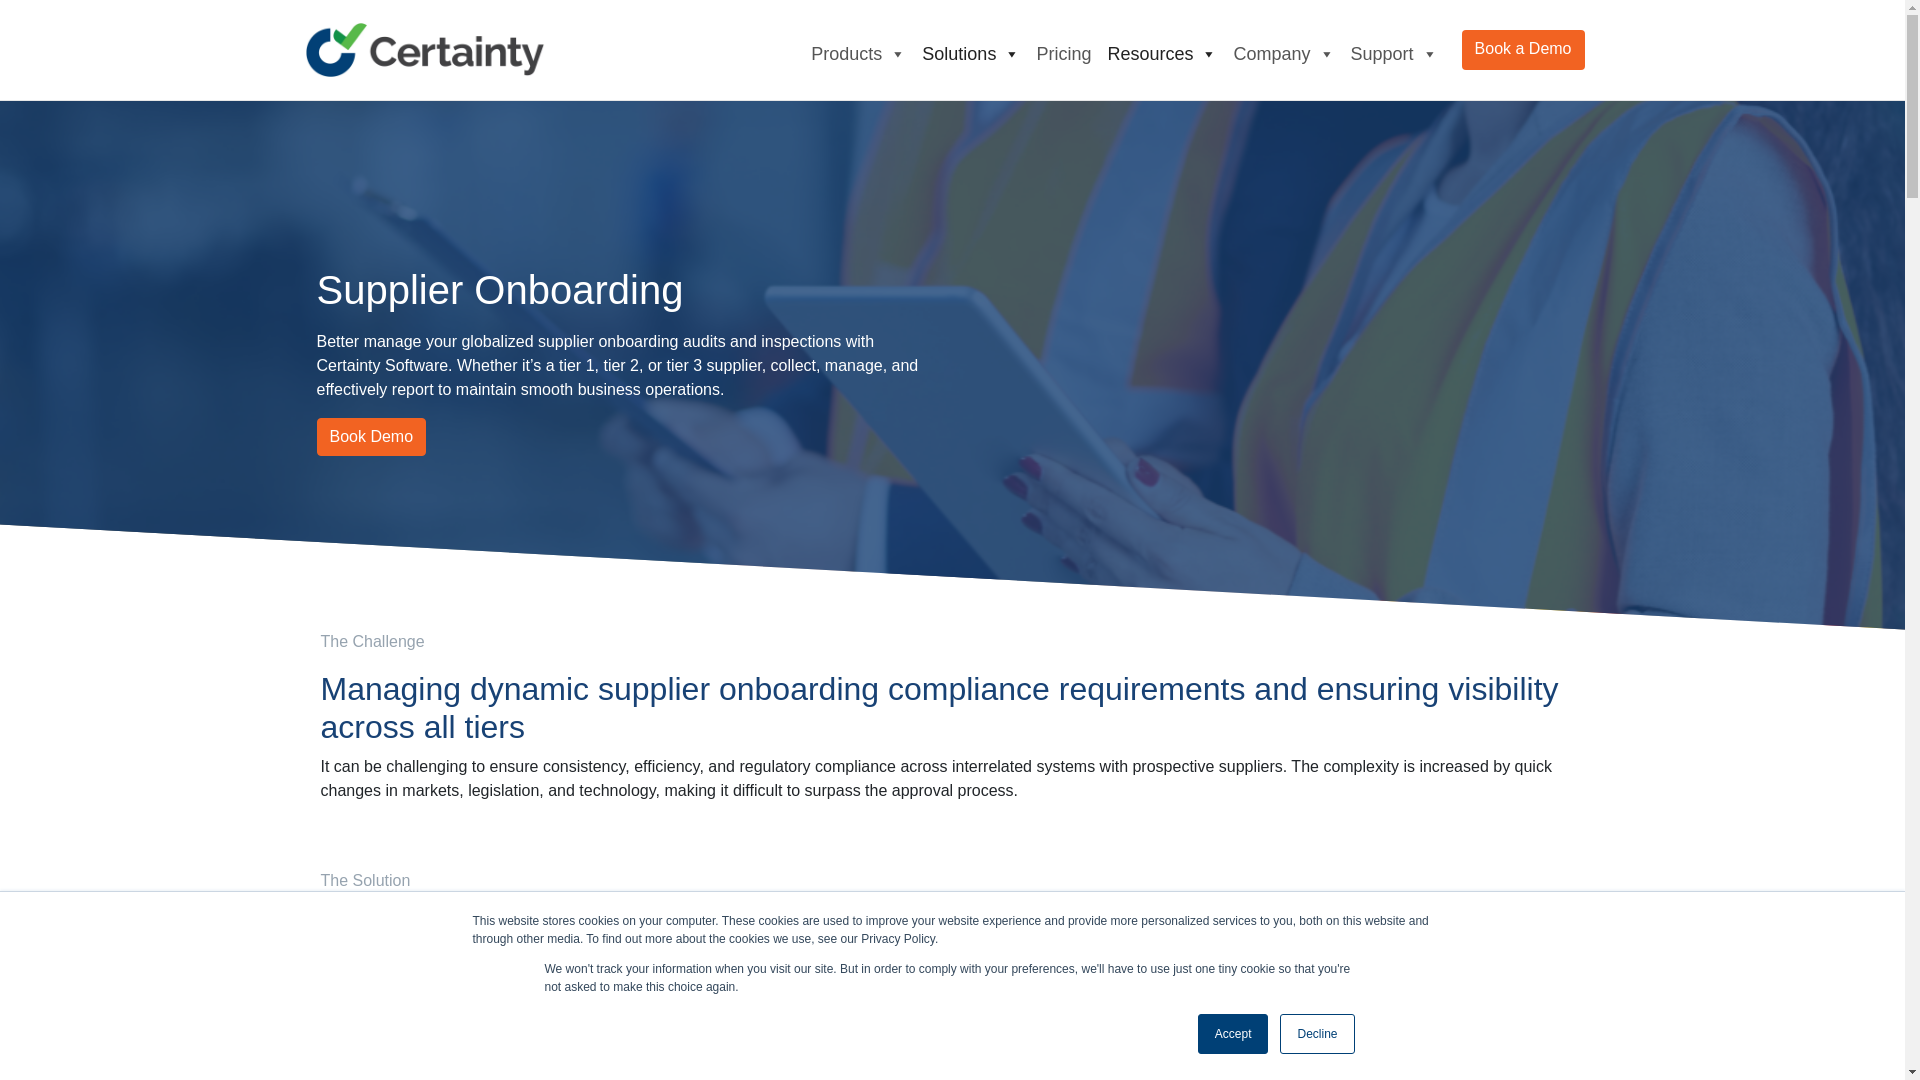 This screenshot has height=1080, width=1920. What do you see at coordinates (1234, 1034) in the screenshot?
I see `Accept` at bounding box center [1234, 1034].